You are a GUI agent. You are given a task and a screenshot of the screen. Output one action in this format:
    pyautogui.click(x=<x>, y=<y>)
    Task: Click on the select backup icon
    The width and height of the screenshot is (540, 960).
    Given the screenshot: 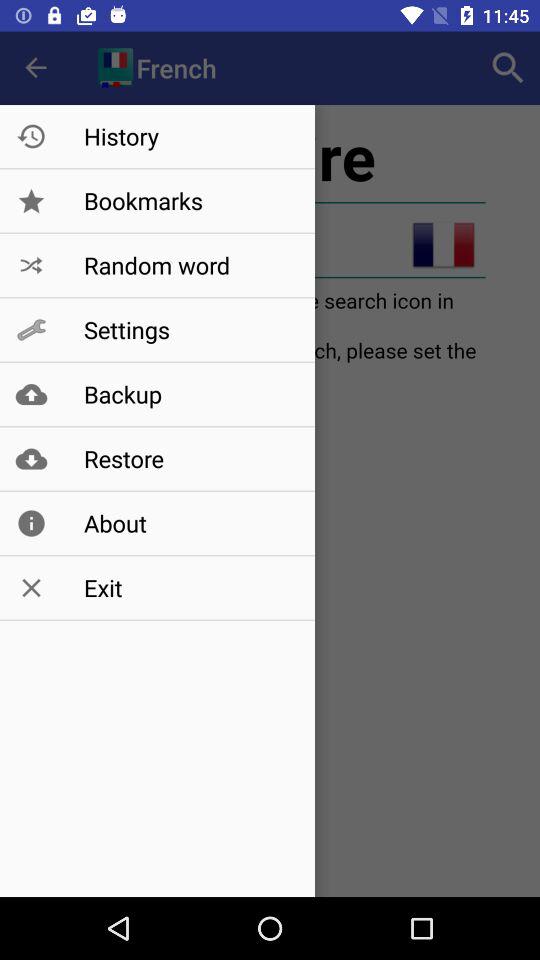 What is the action you would take?
    pyautogui.click(x=188, y=394)
    